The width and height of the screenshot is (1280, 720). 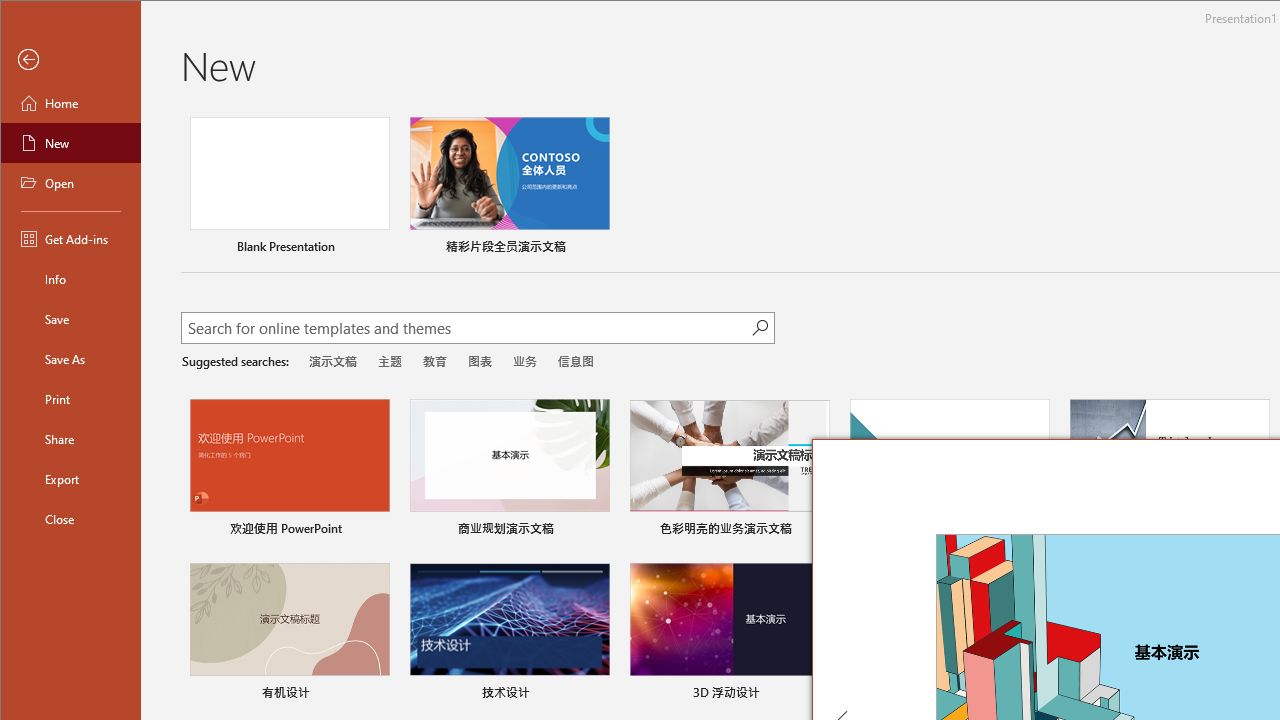 What do you see at coordinates (467, 330) in the screenshot?
I see `Search for online templates and themes` at bounding box center [467, 330].